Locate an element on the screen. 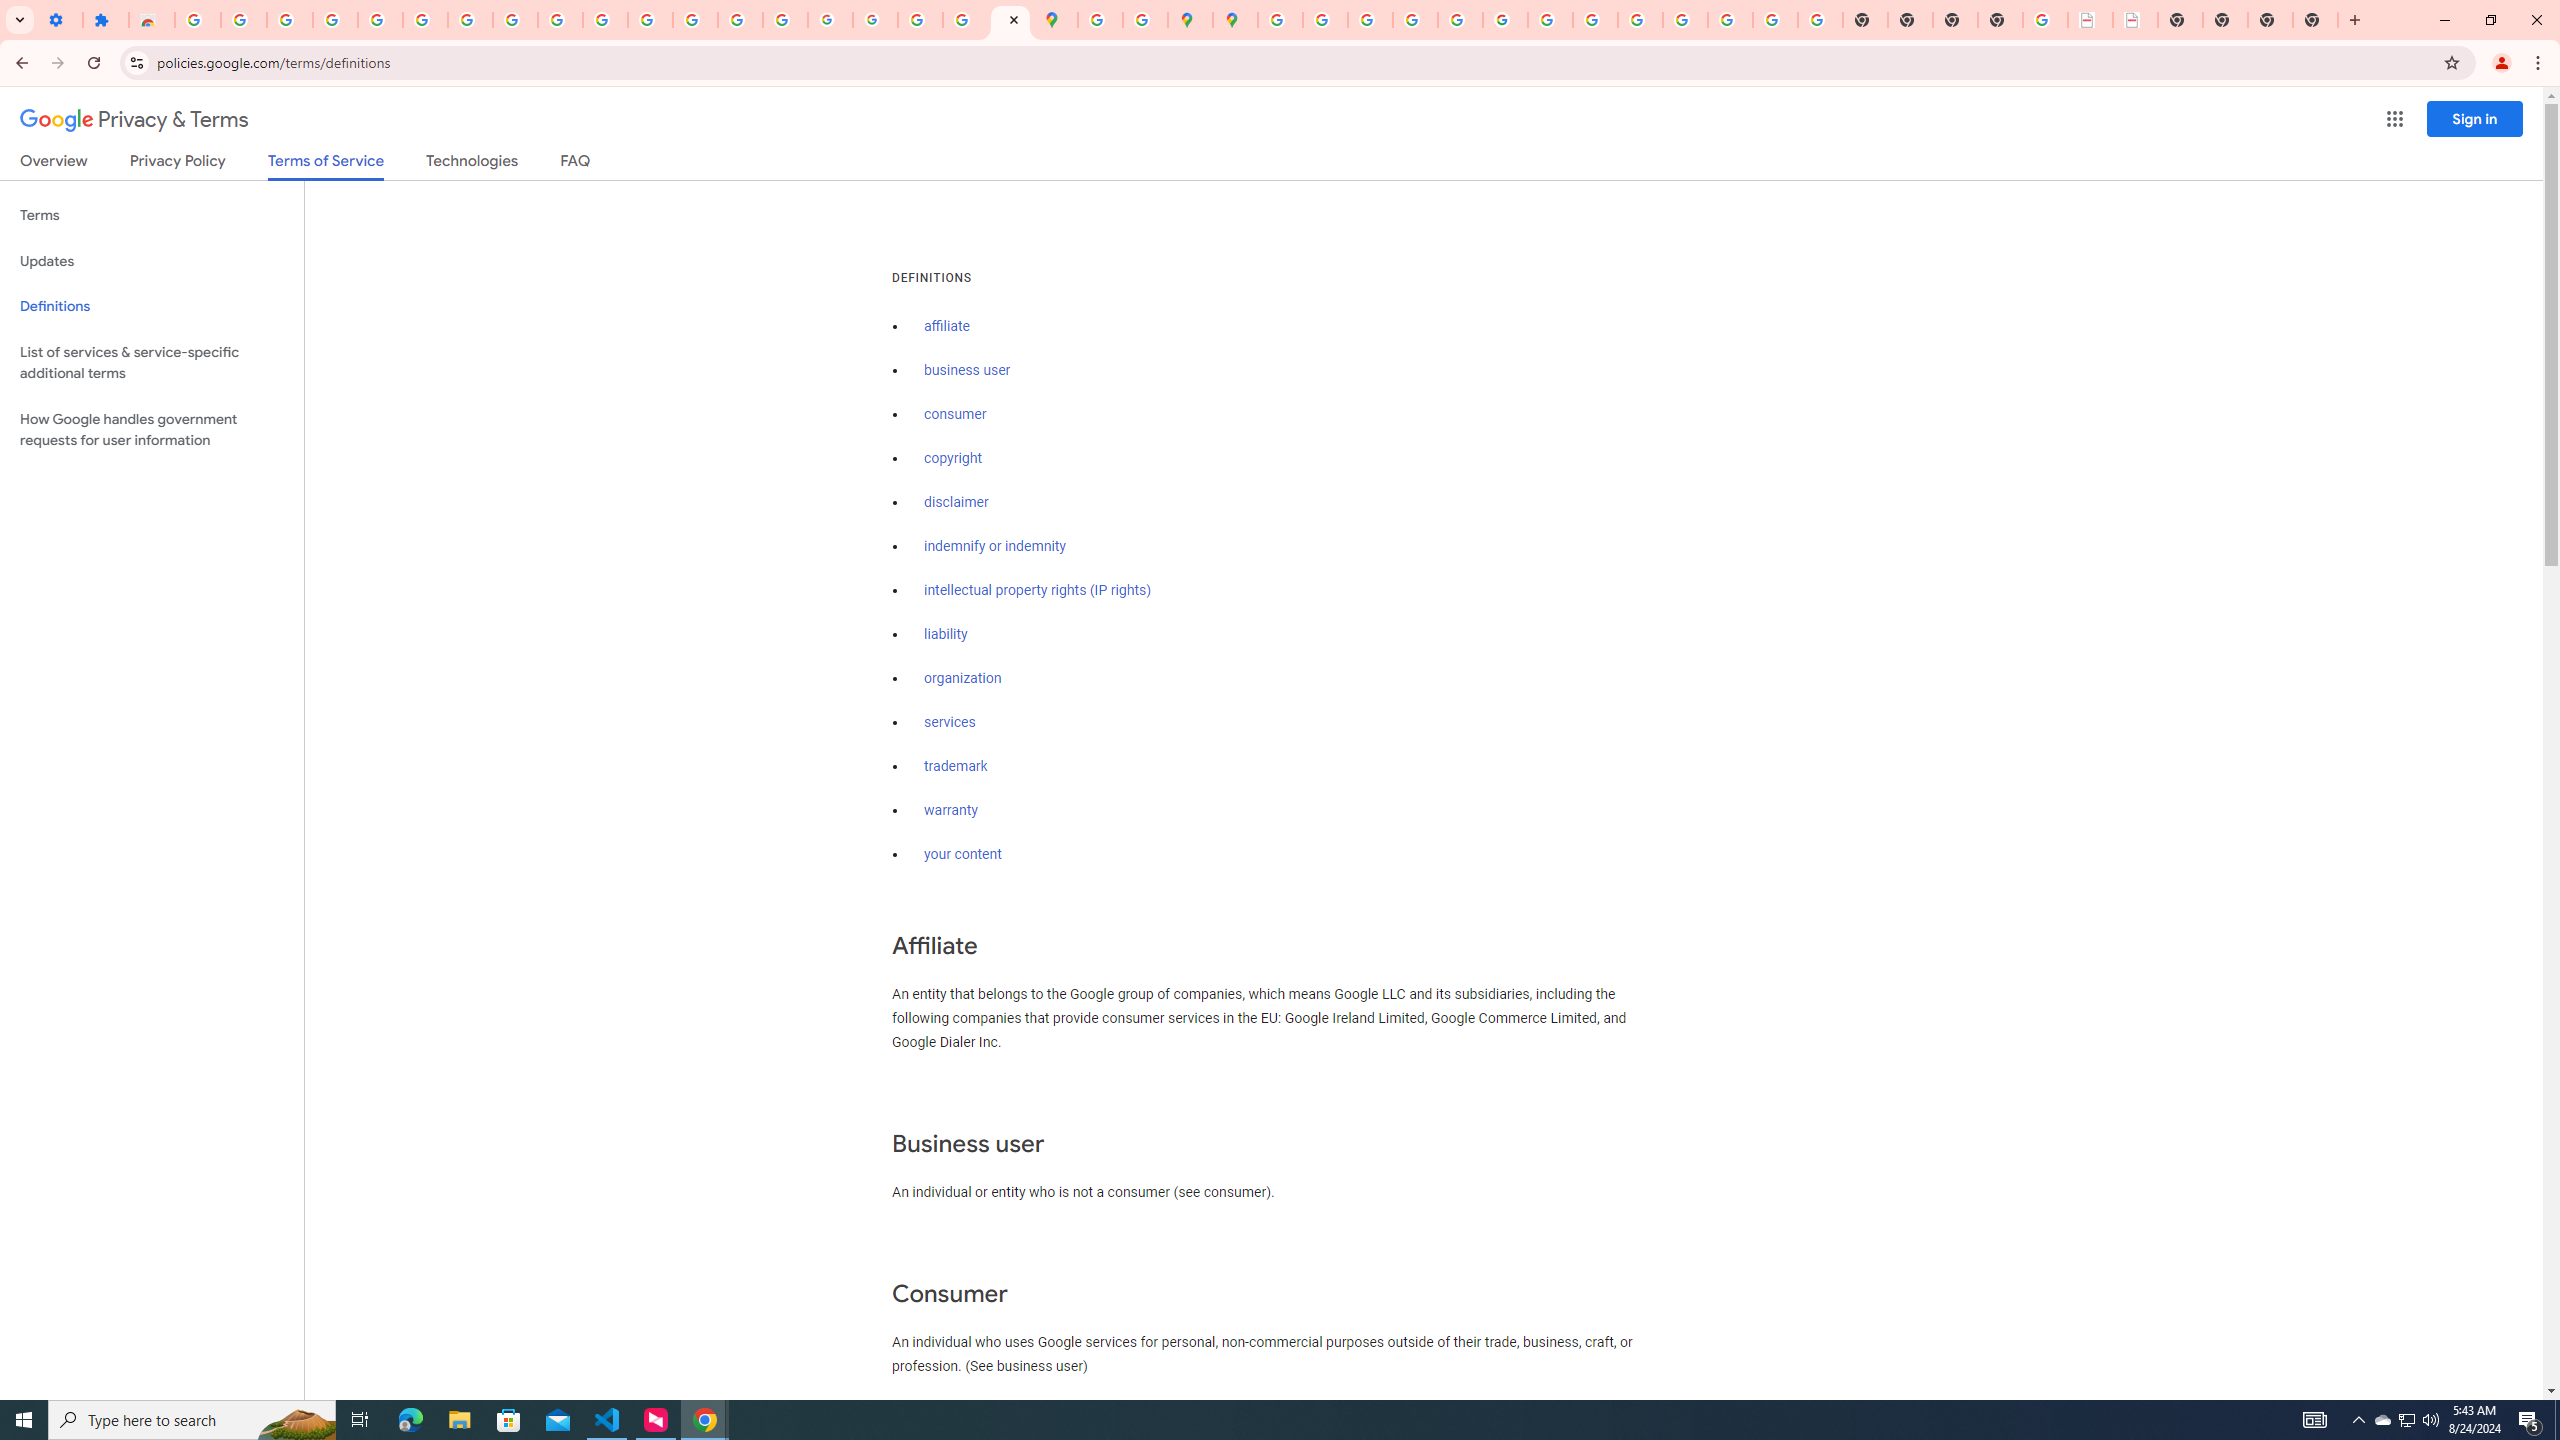  YouTube is located at coordinates (560, 20).